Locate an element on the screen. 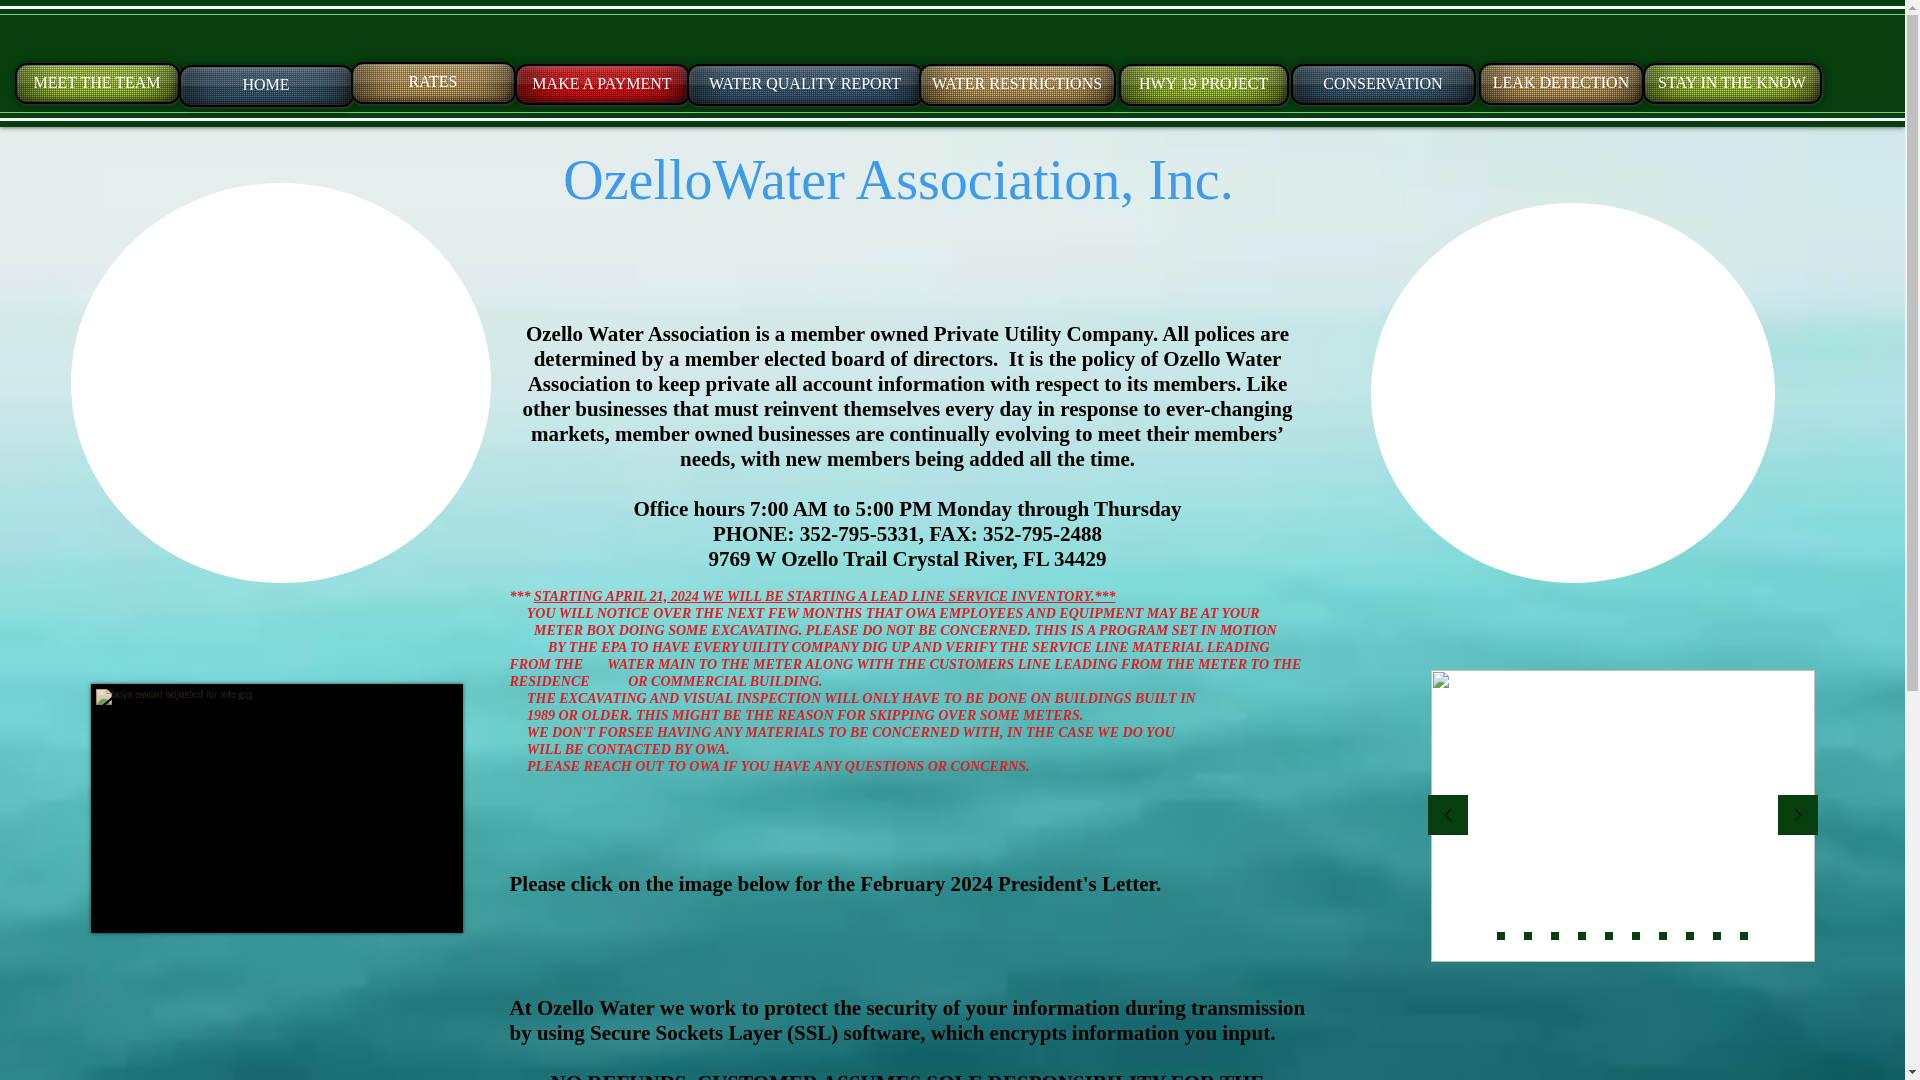 This screenshot has width=1920, height=1080. SIGNED PRESIDENTS LETTER 2-15-24.pdf is located at coordinates (864, 898).